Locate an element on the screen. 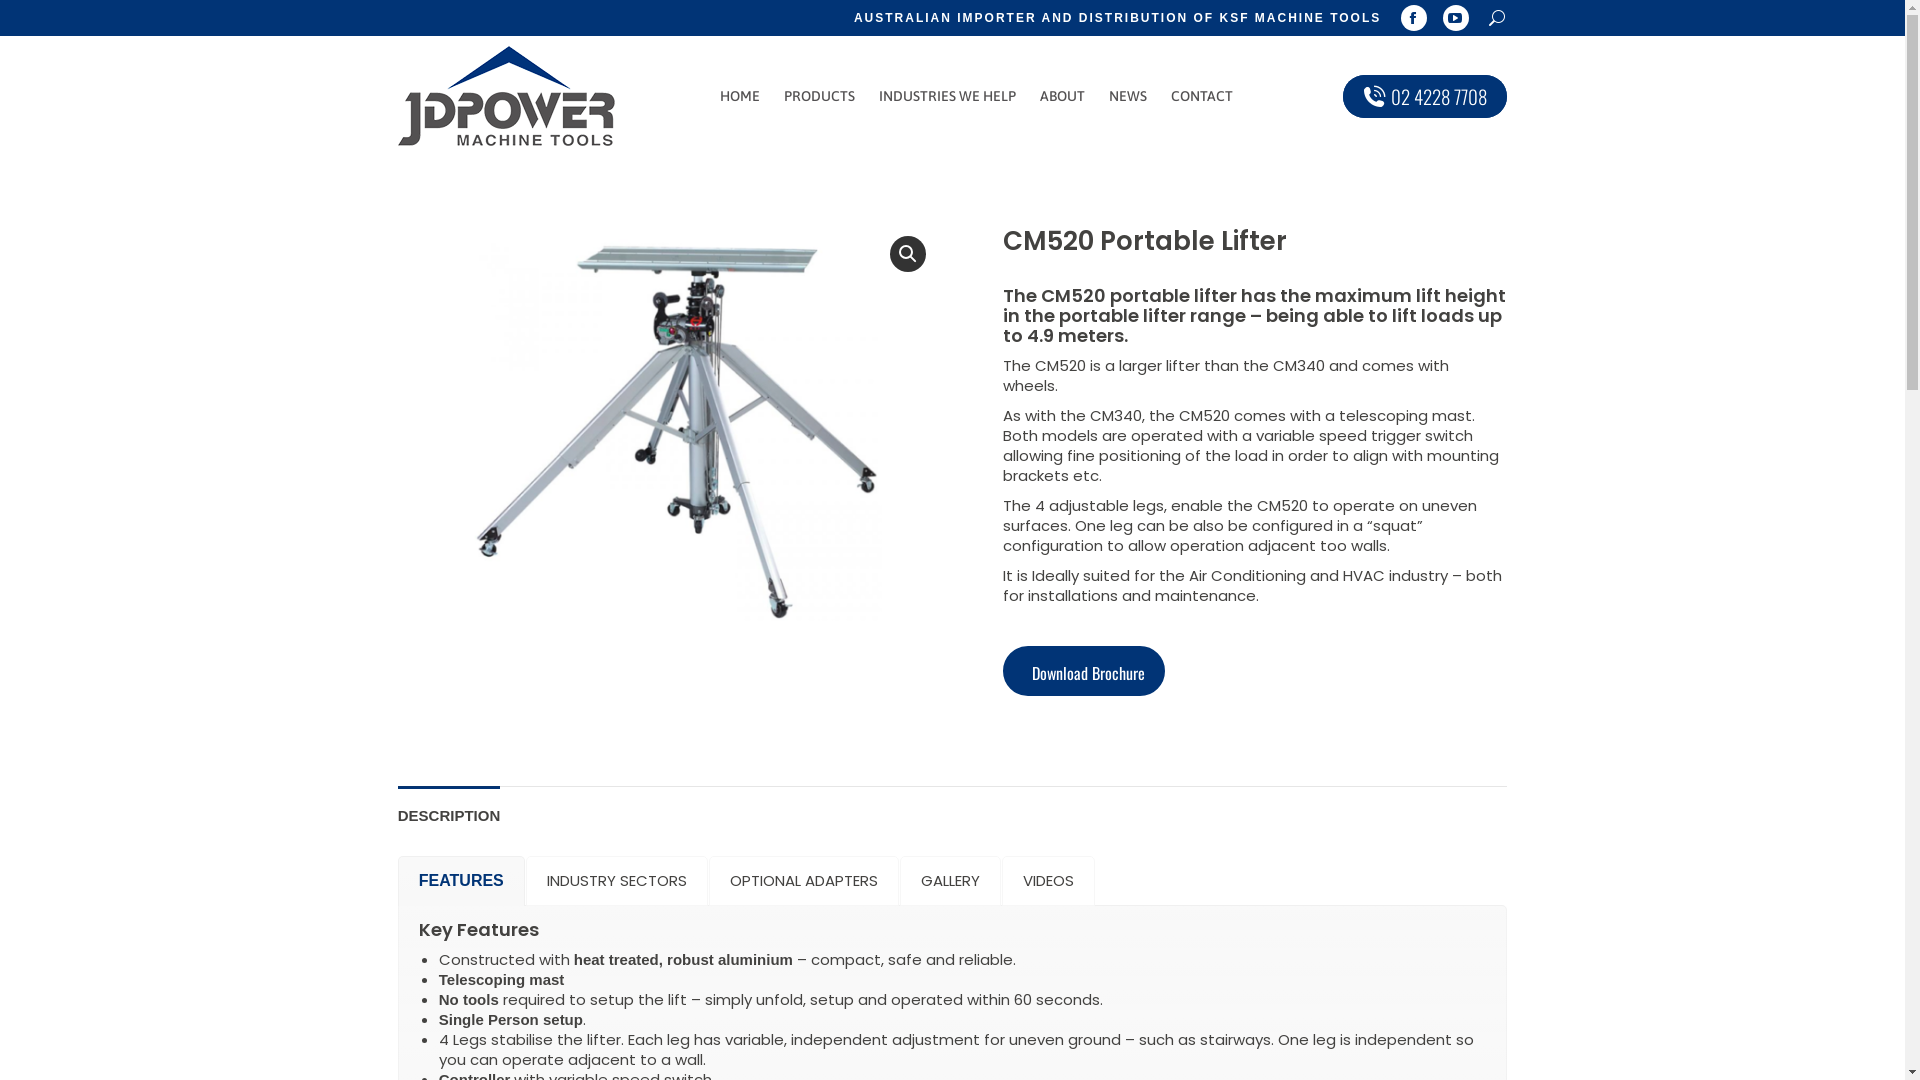 This screenshot has width=1920, height=1080. Go! is located at coordinates (30, 21).